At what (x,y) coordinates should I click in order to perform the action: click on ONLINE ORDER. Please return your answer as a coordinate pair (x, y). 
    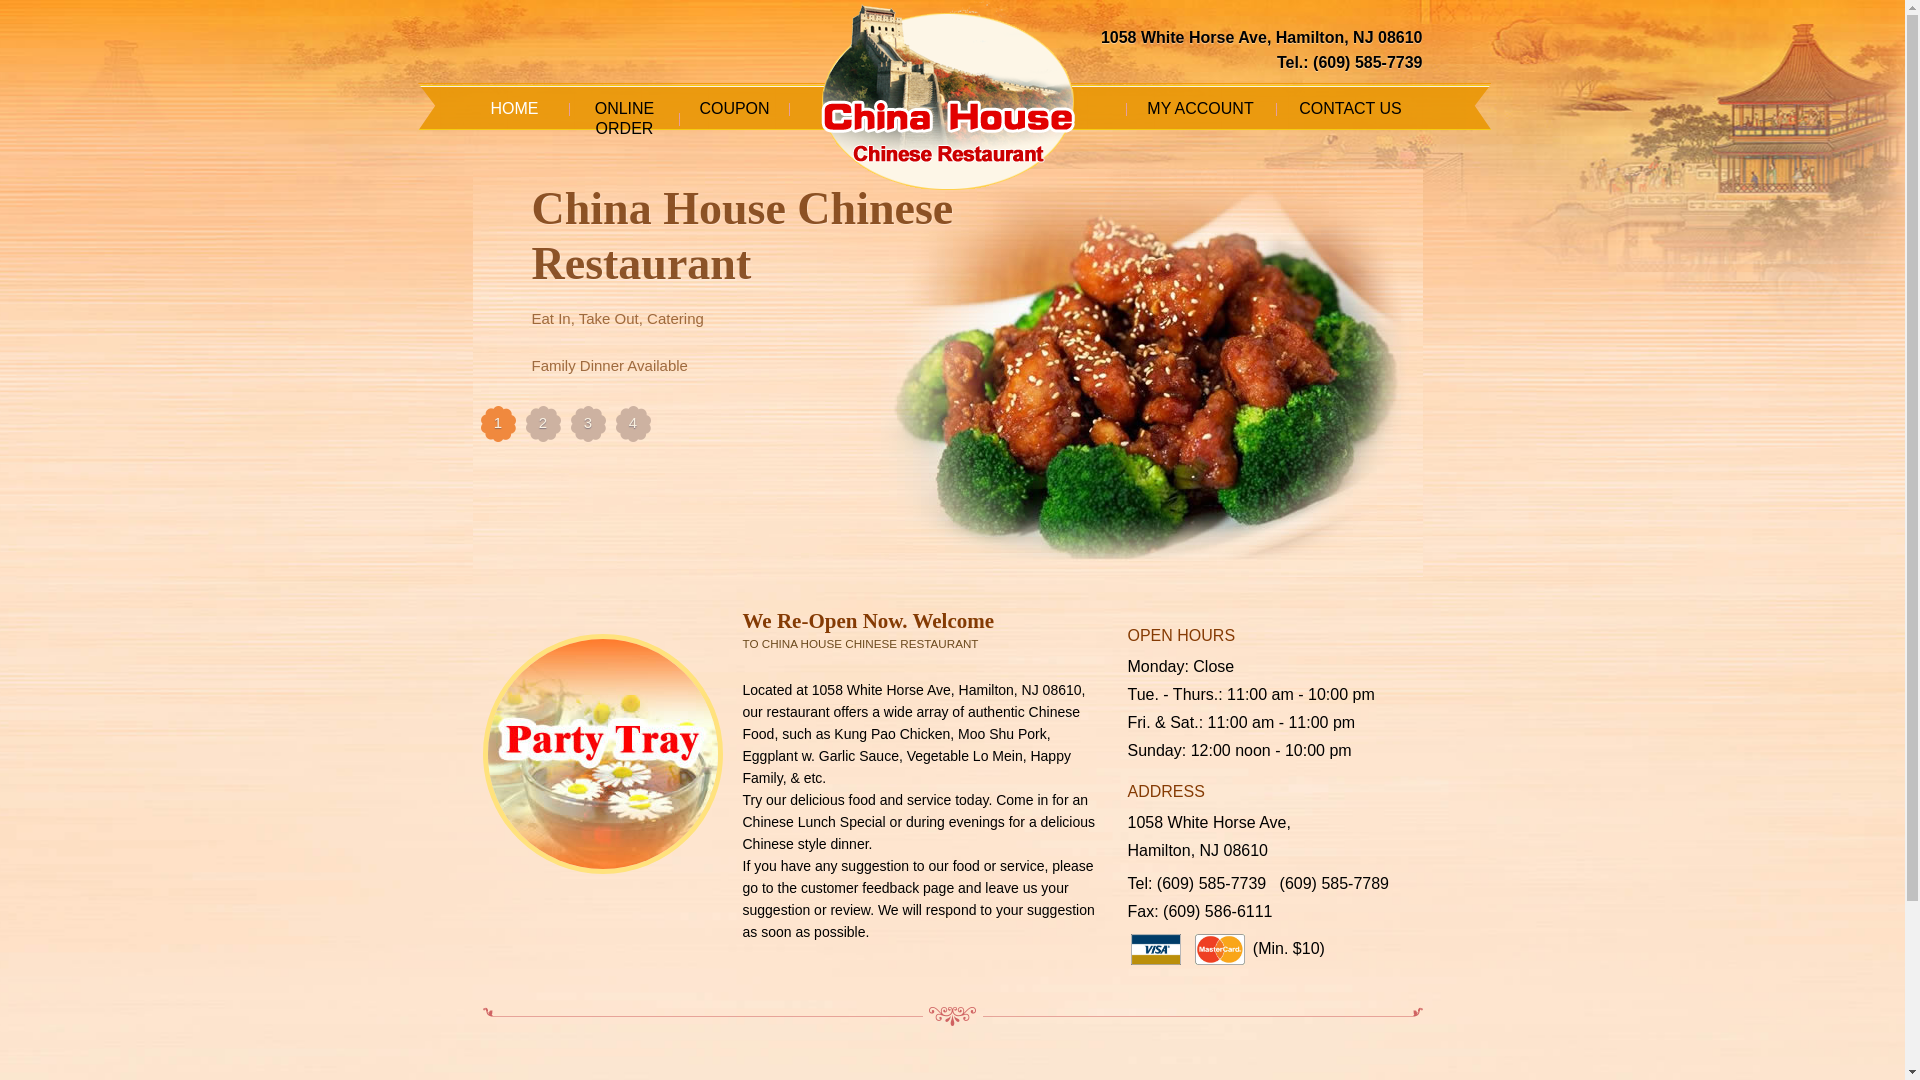
    Looking at the image, I should click on (624, 119).